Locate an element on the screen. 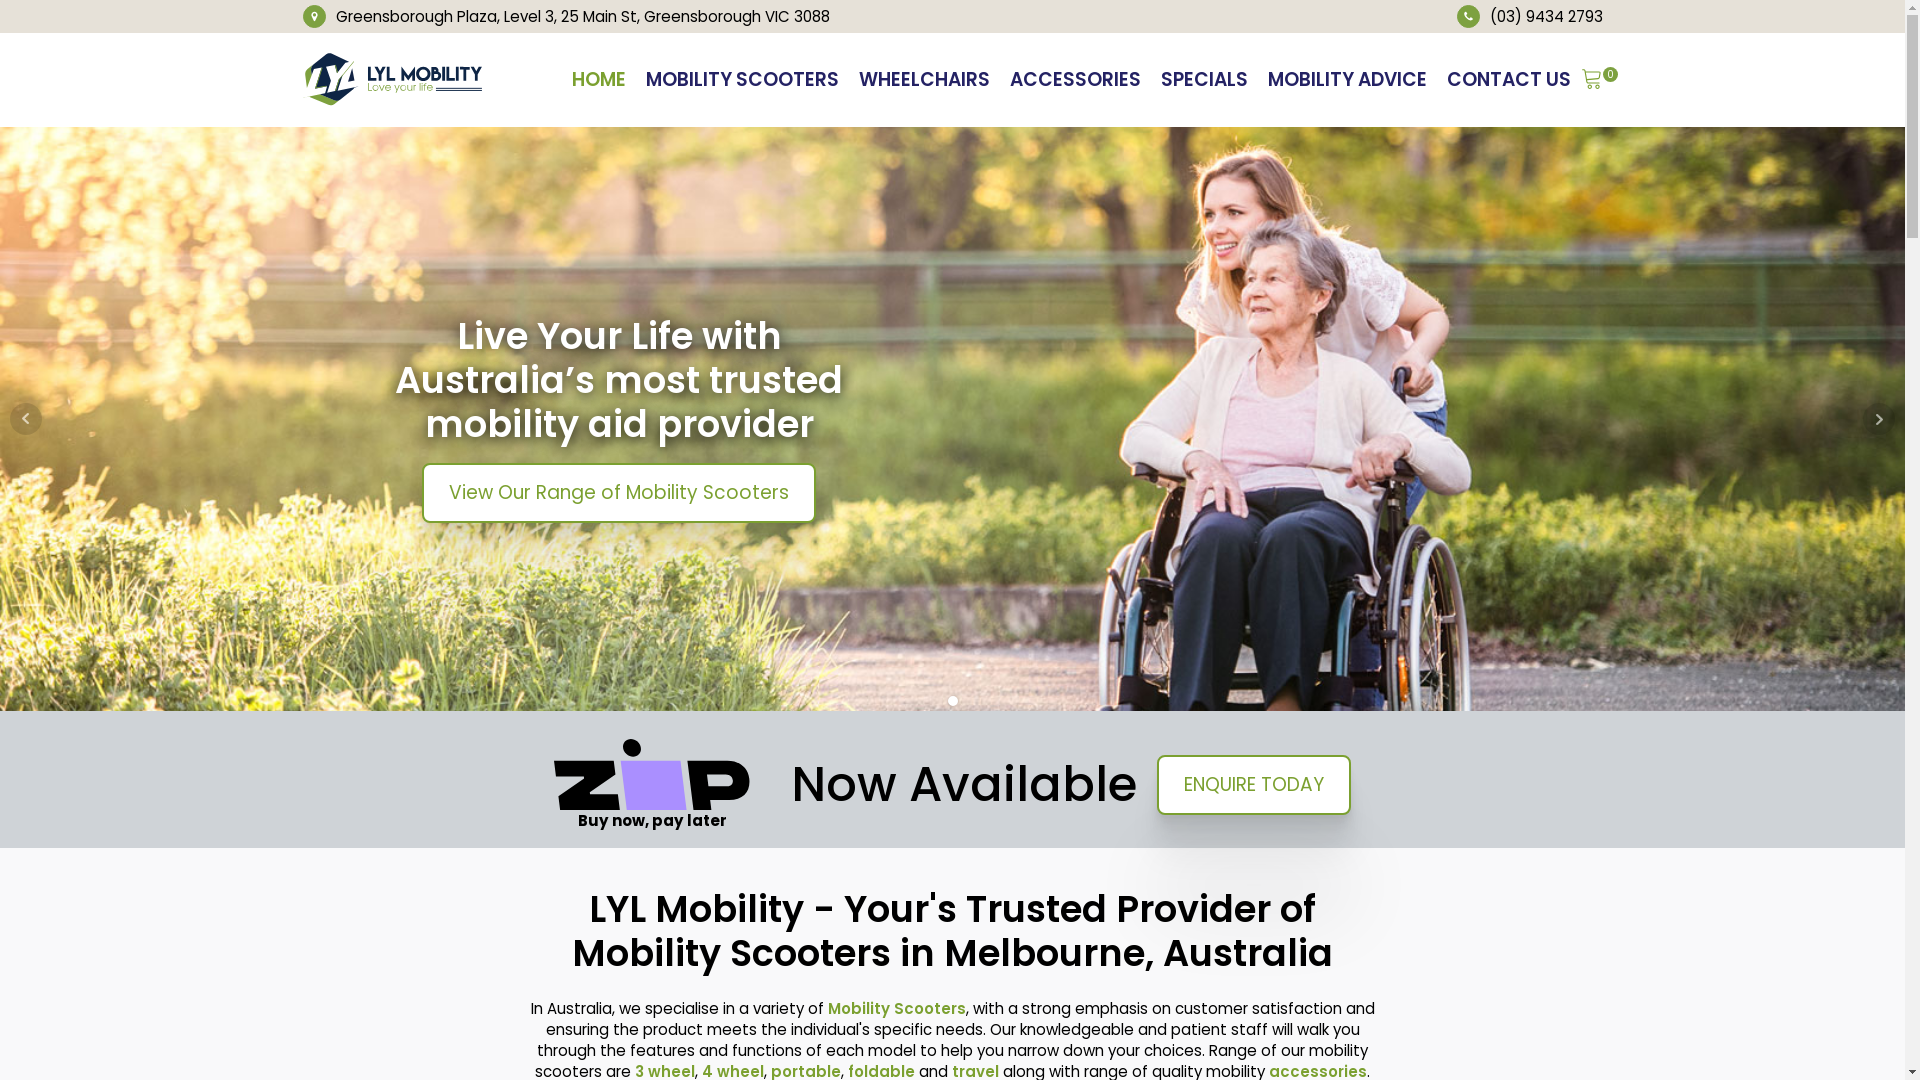 This screenshot has width=1920, height=1080. Mobility Scooters is located at coordinates (897, 1008).